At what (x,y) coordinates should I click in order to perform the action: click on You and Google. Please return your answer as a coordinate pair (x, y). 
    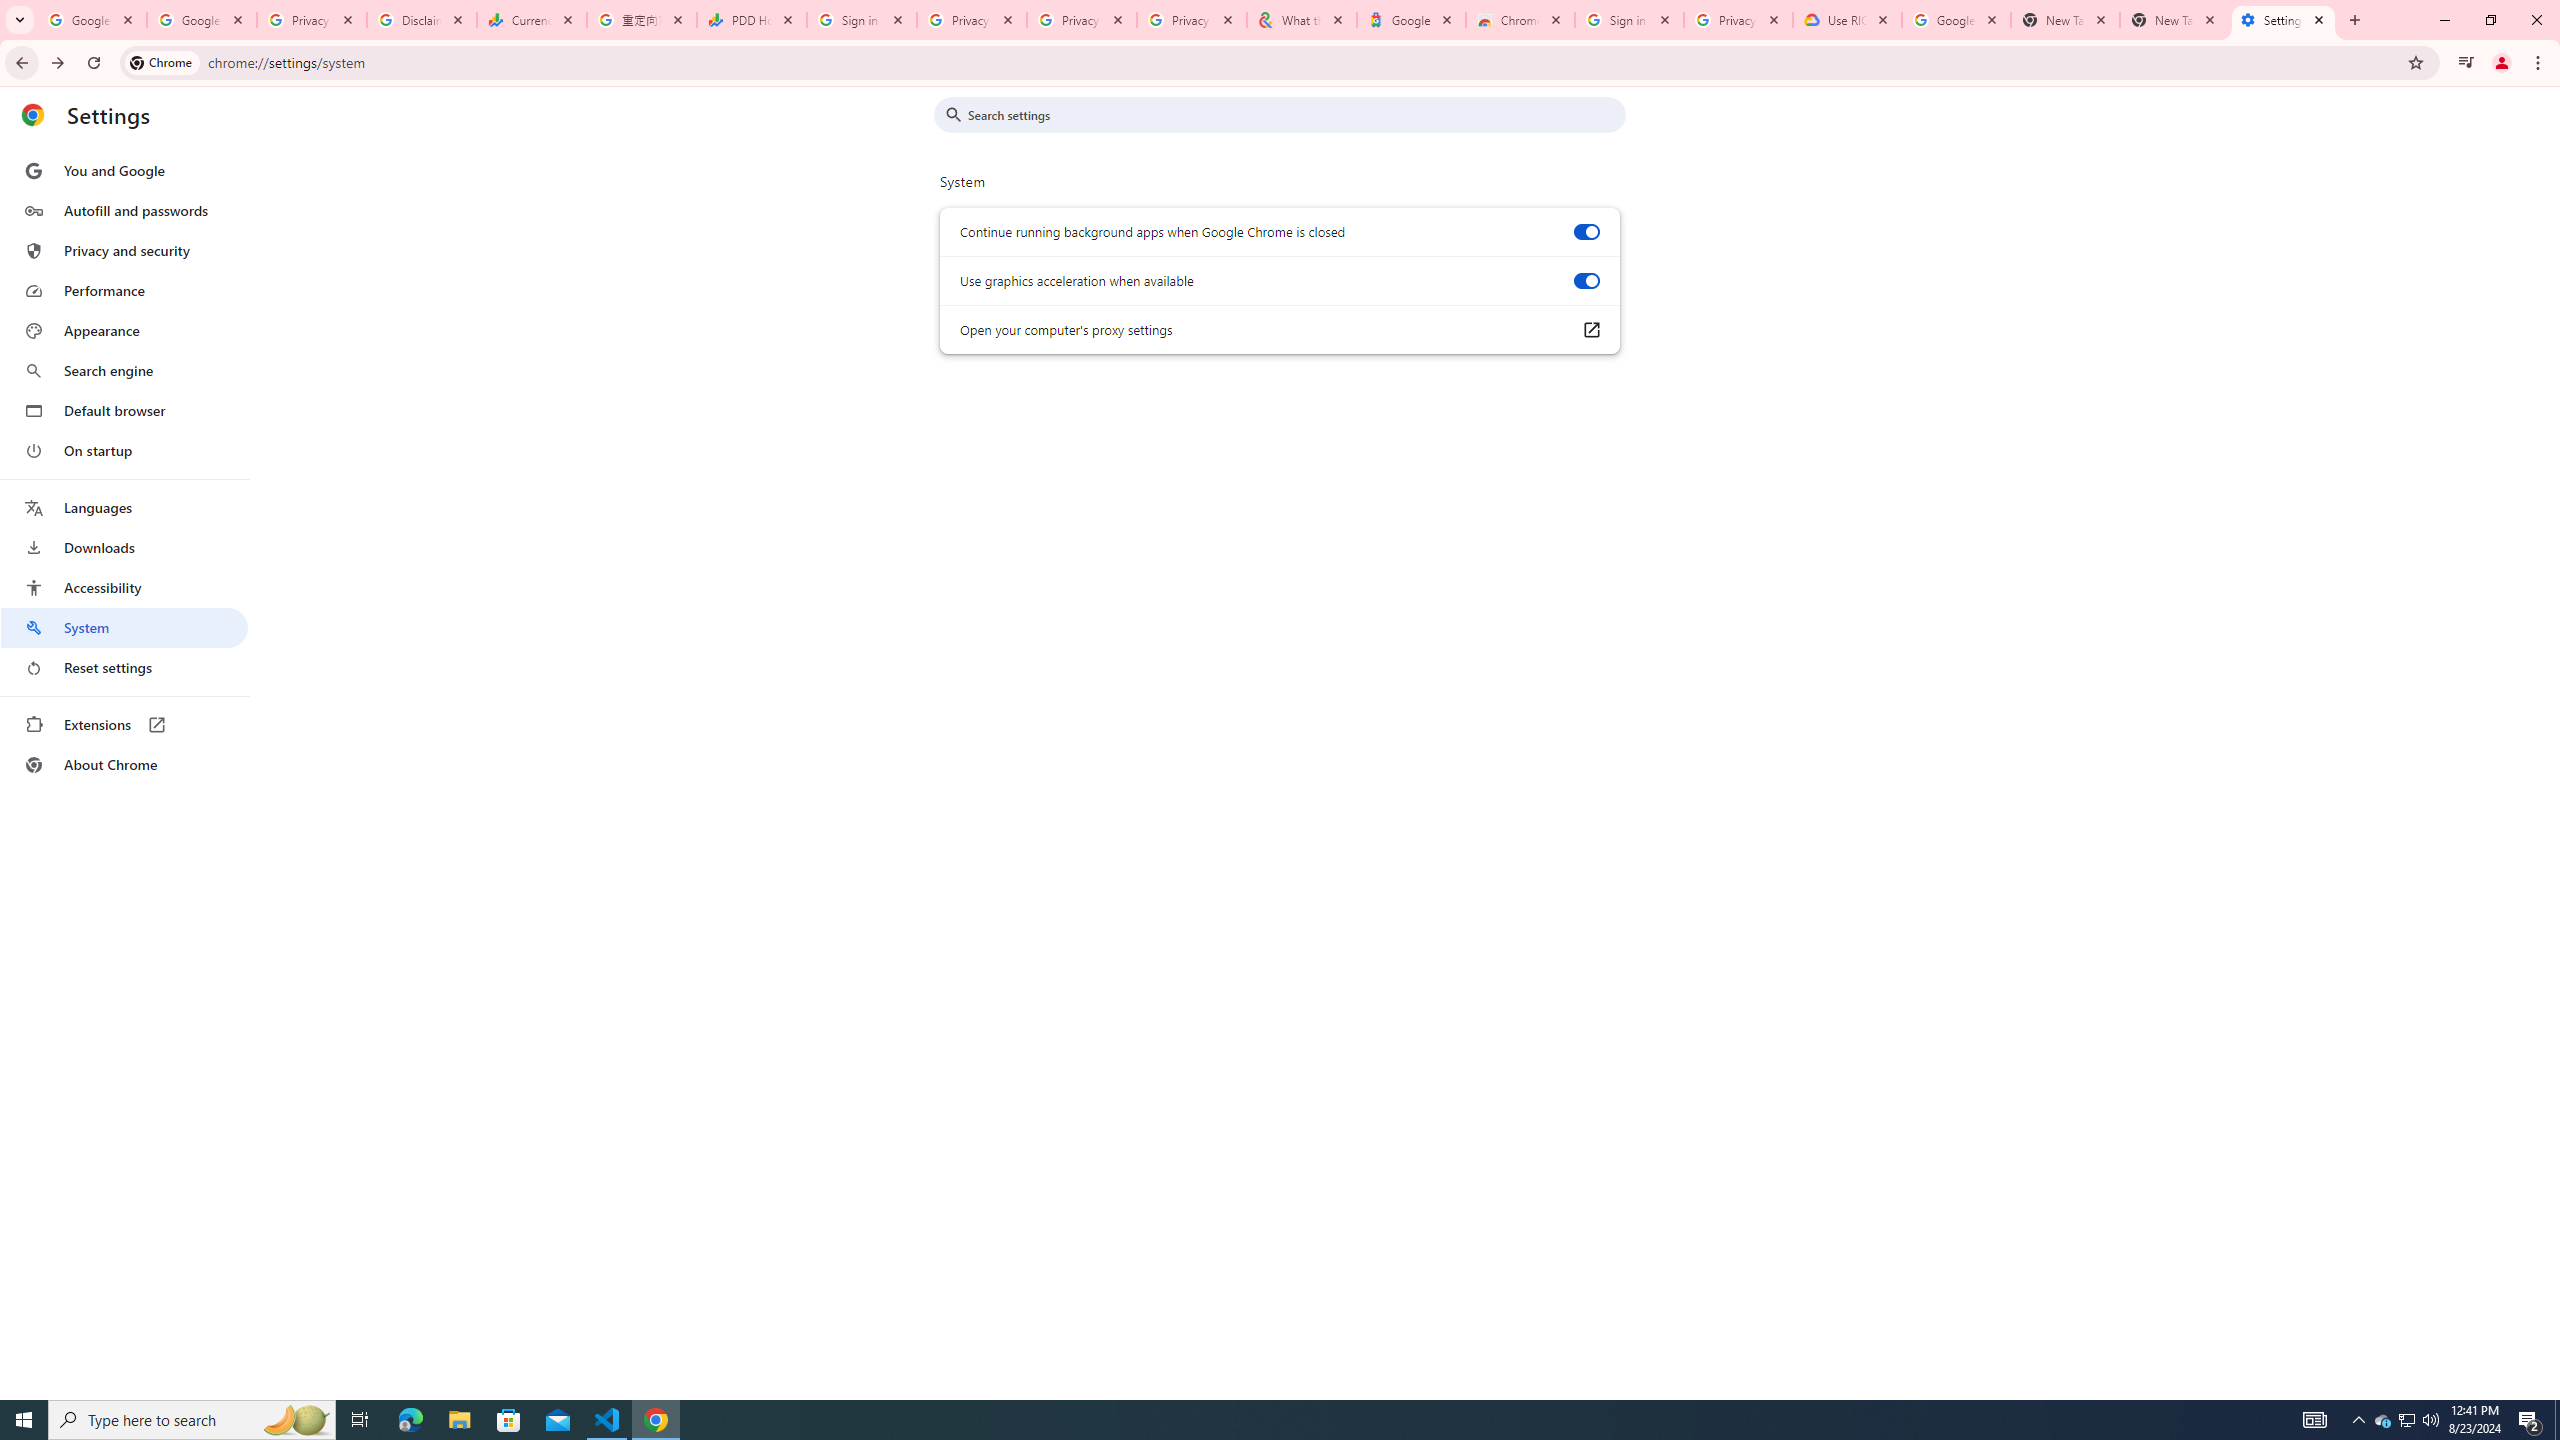
    Looking at the image, I should click on (124, 171).